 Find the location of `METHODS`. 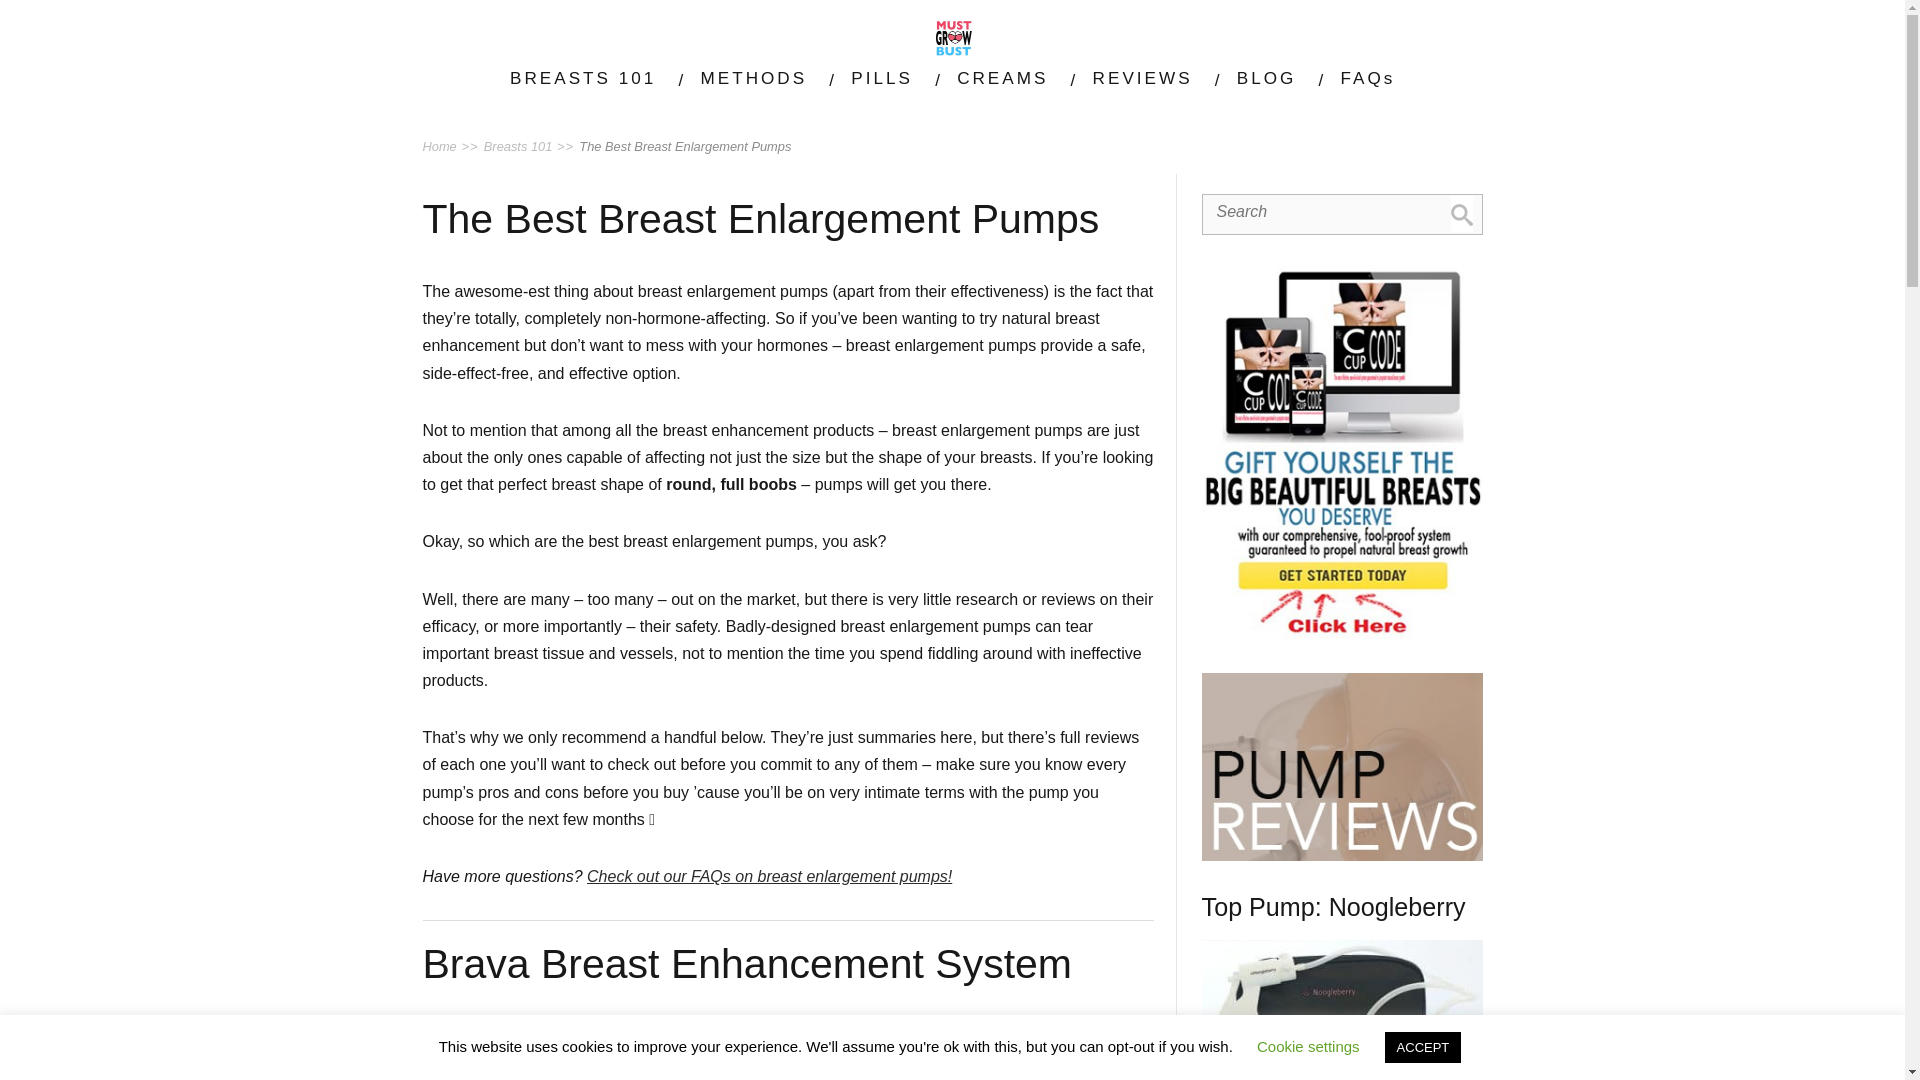

METHODS is located at coordinates (754, 76).